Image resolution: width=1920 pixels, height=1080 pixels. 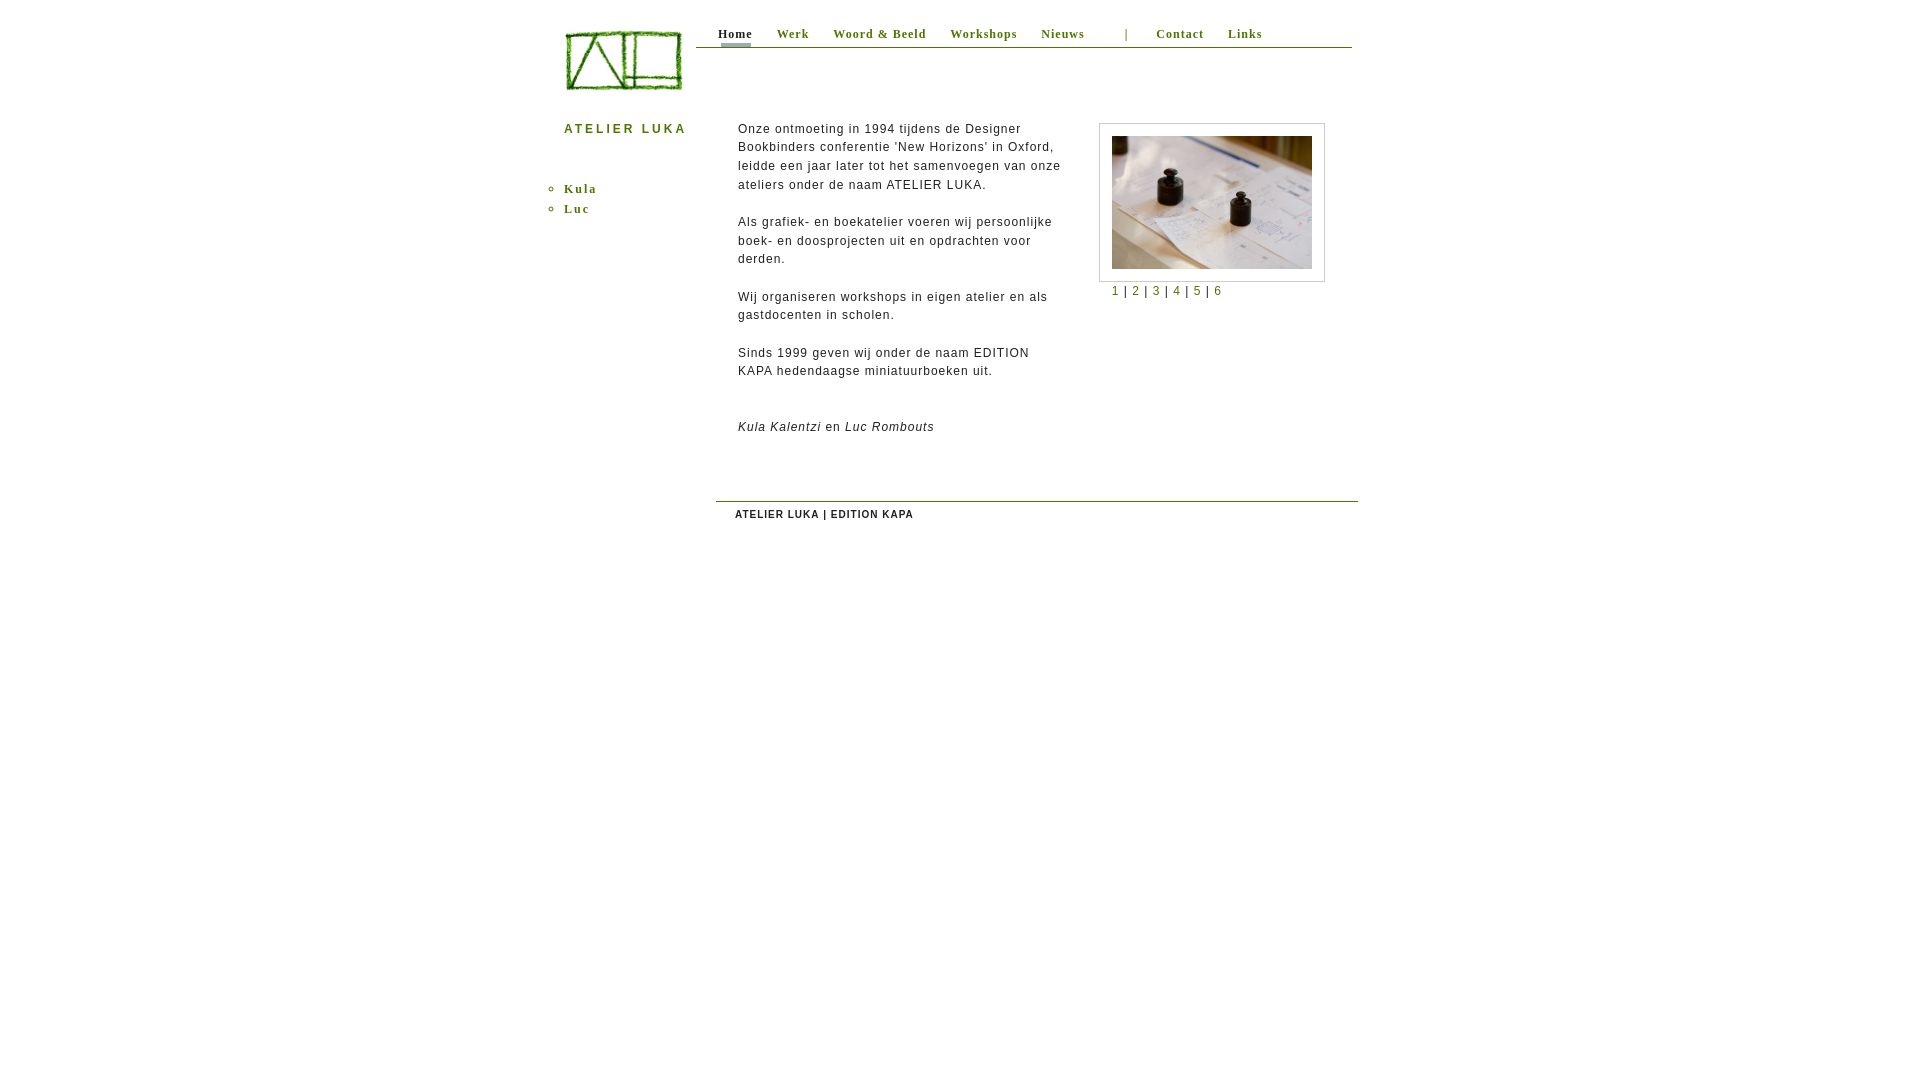 I want to click on Nieuws, so click(x=1062, y=37).